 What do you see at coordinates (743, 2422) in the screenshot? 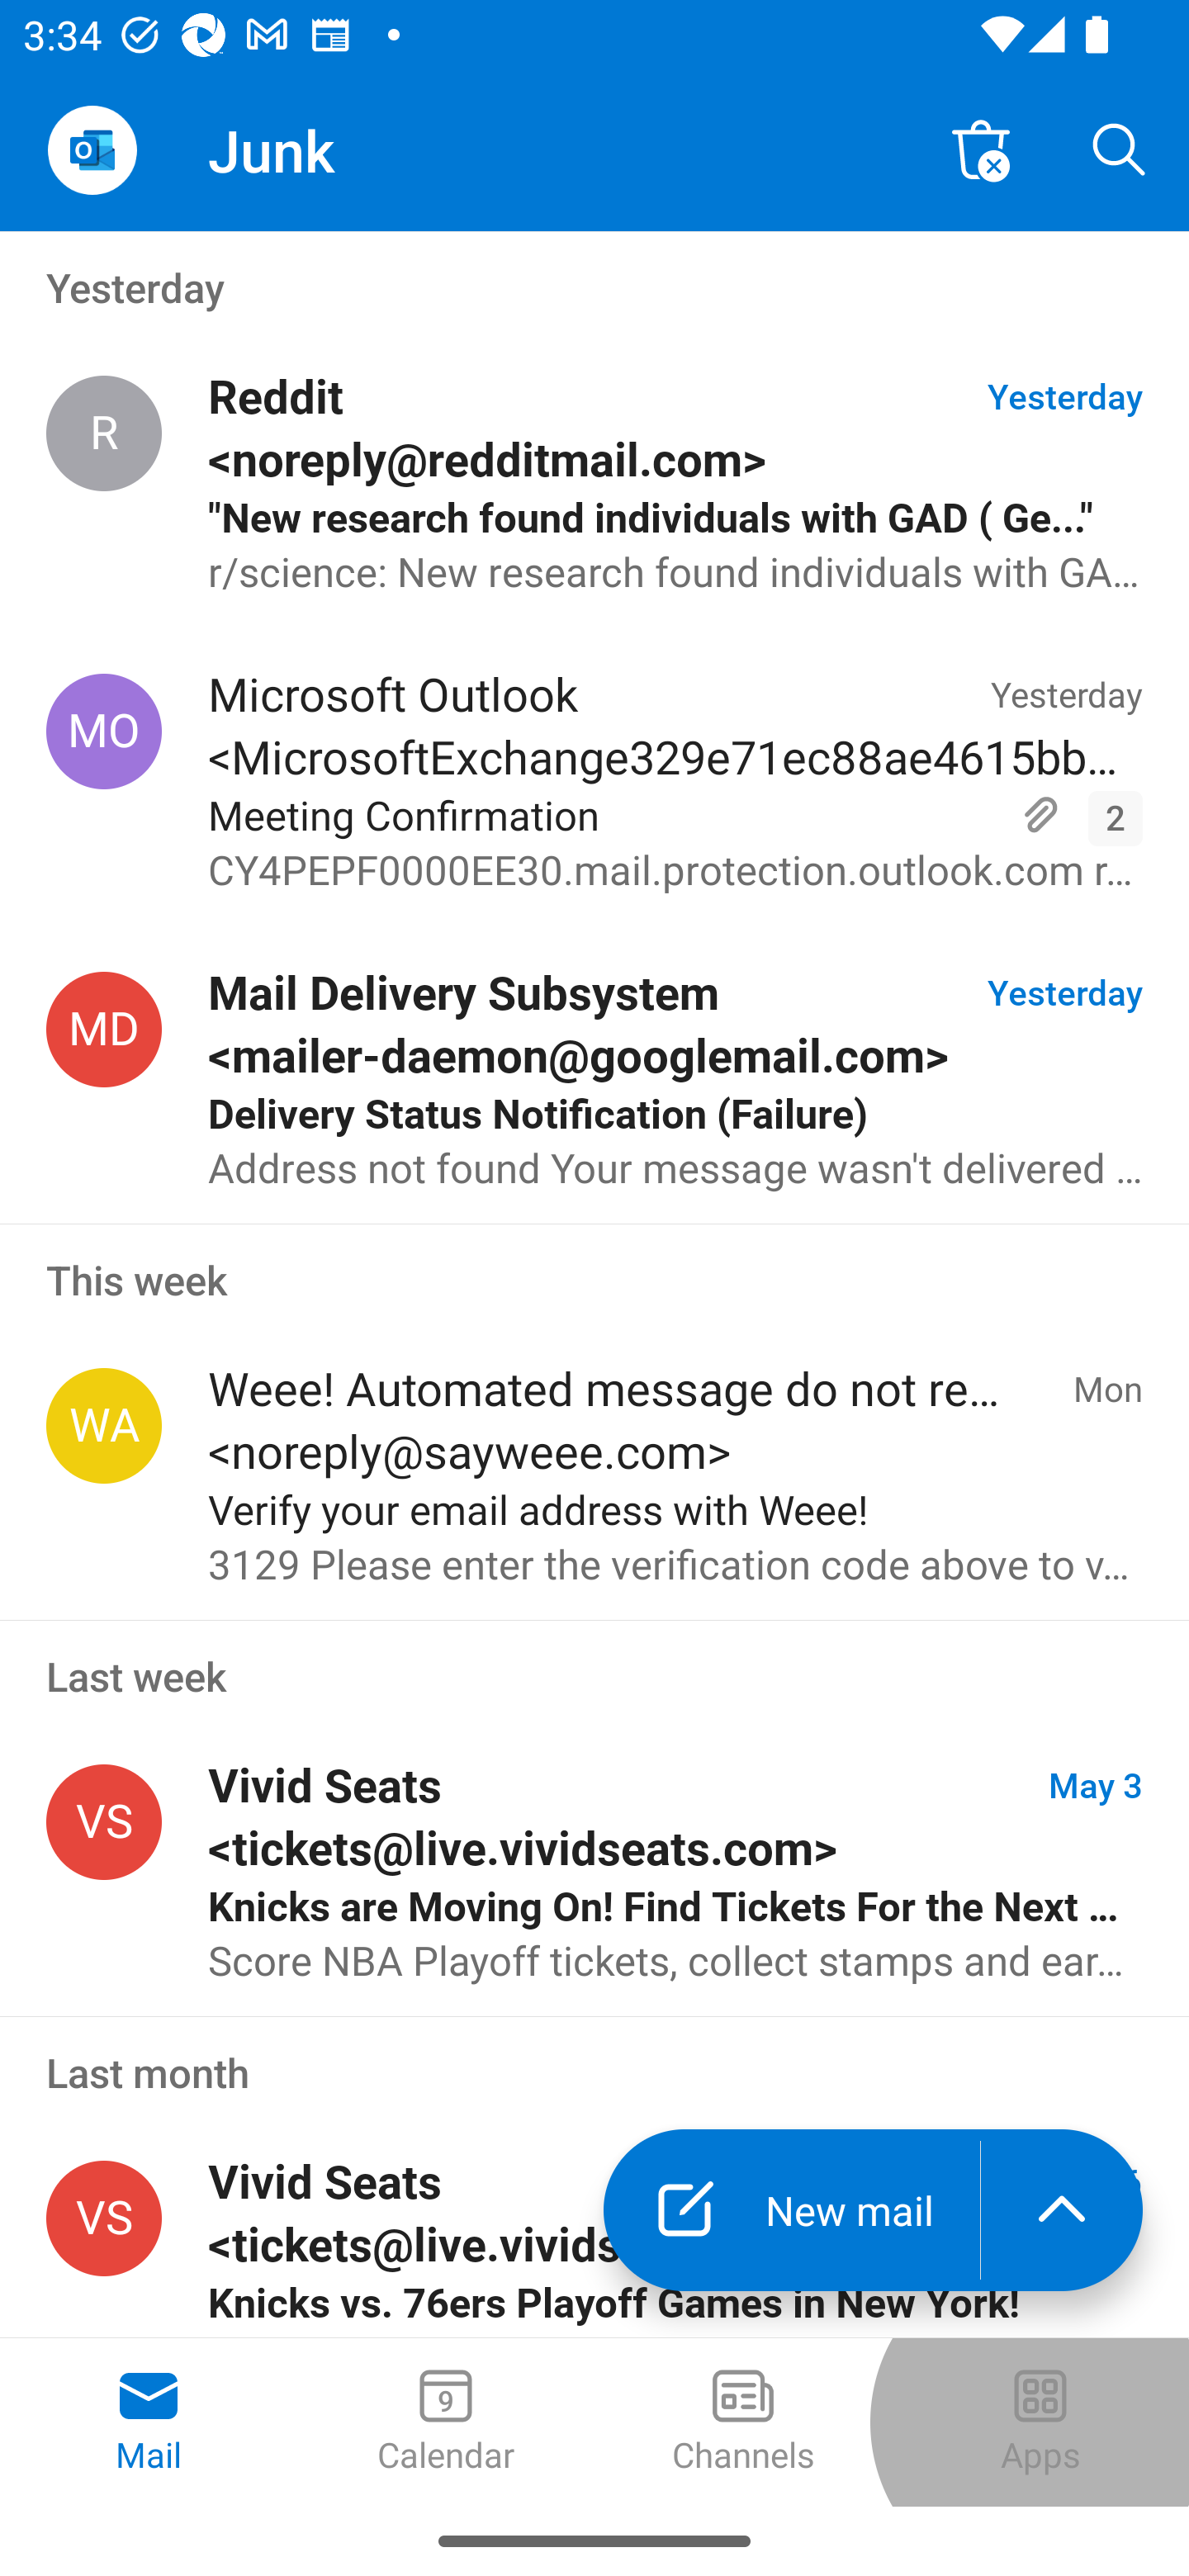
I see `Channels` at bounding box center [743, 2422].